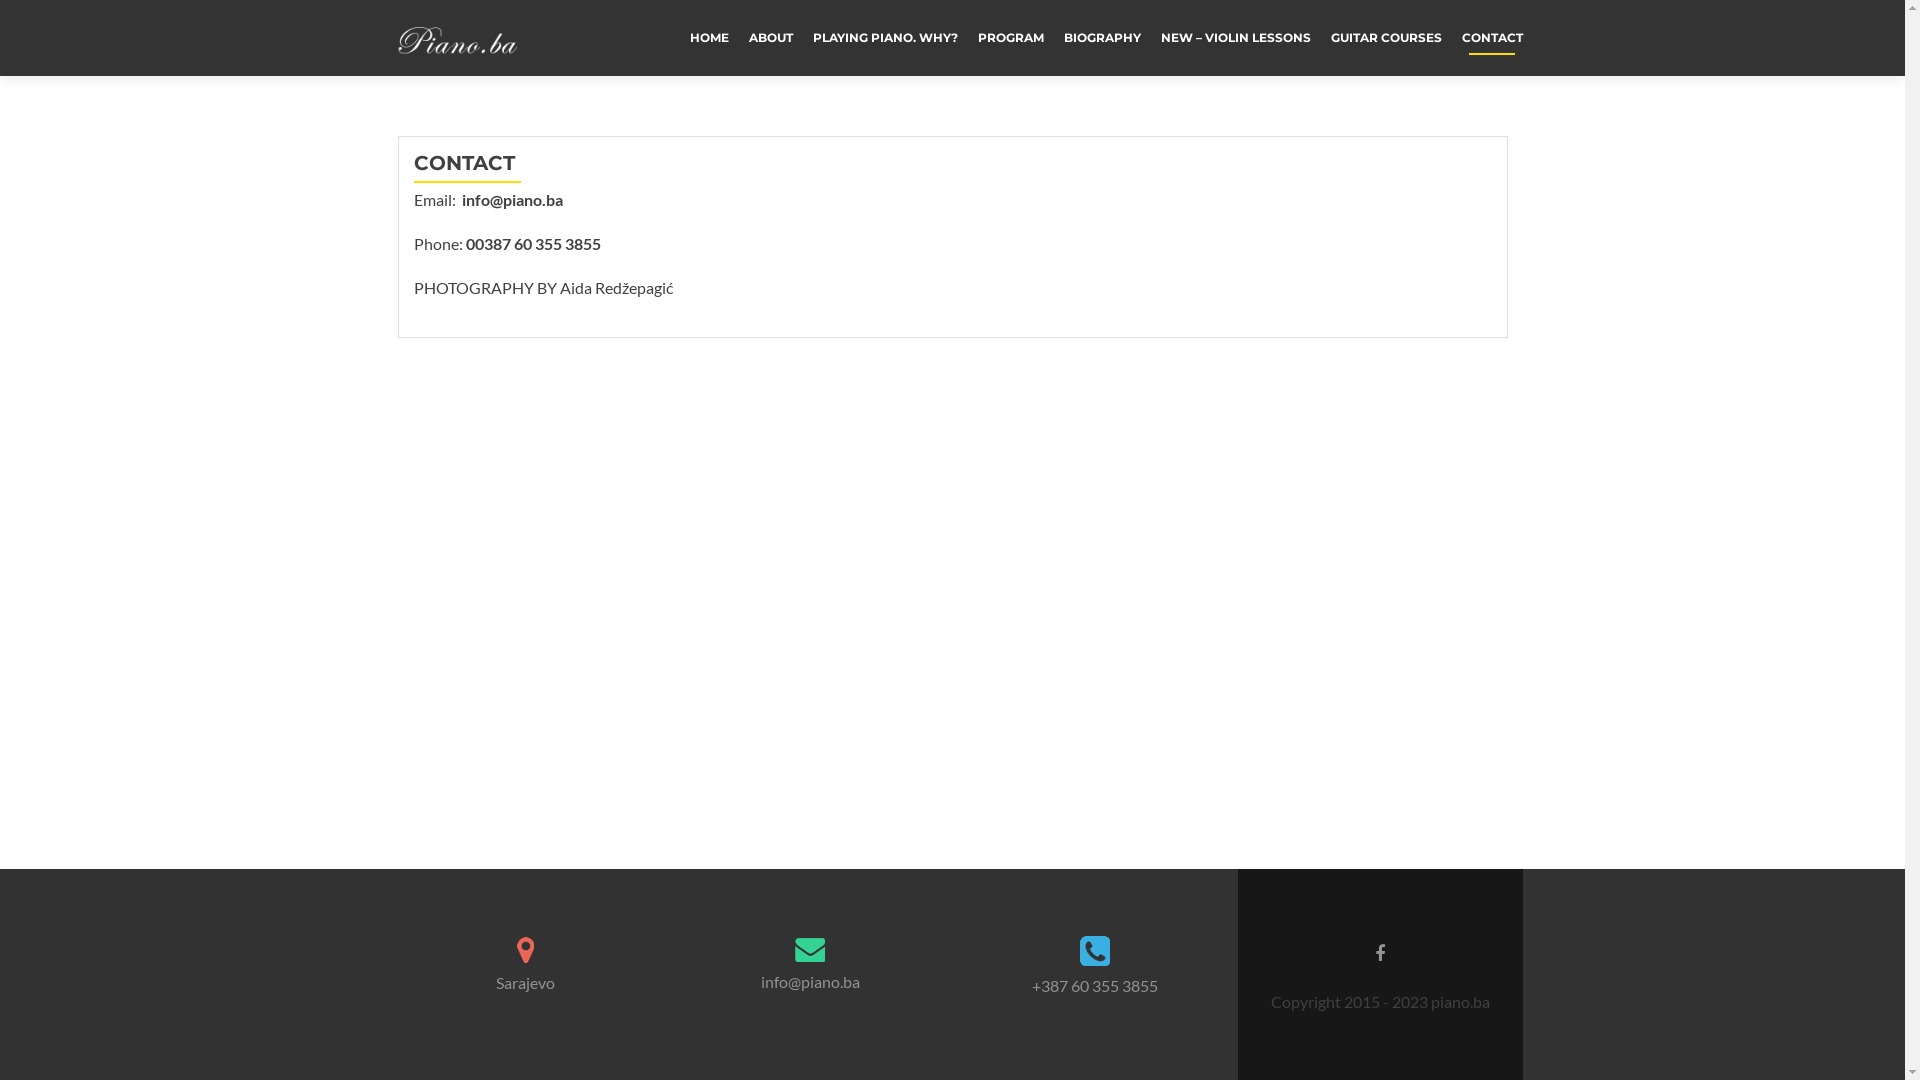 The image size is (1920, 1080). Describe the element at coordinates (884, 38) in the screenshot. I see `PLAYING PIANO. WHY?` at that location.